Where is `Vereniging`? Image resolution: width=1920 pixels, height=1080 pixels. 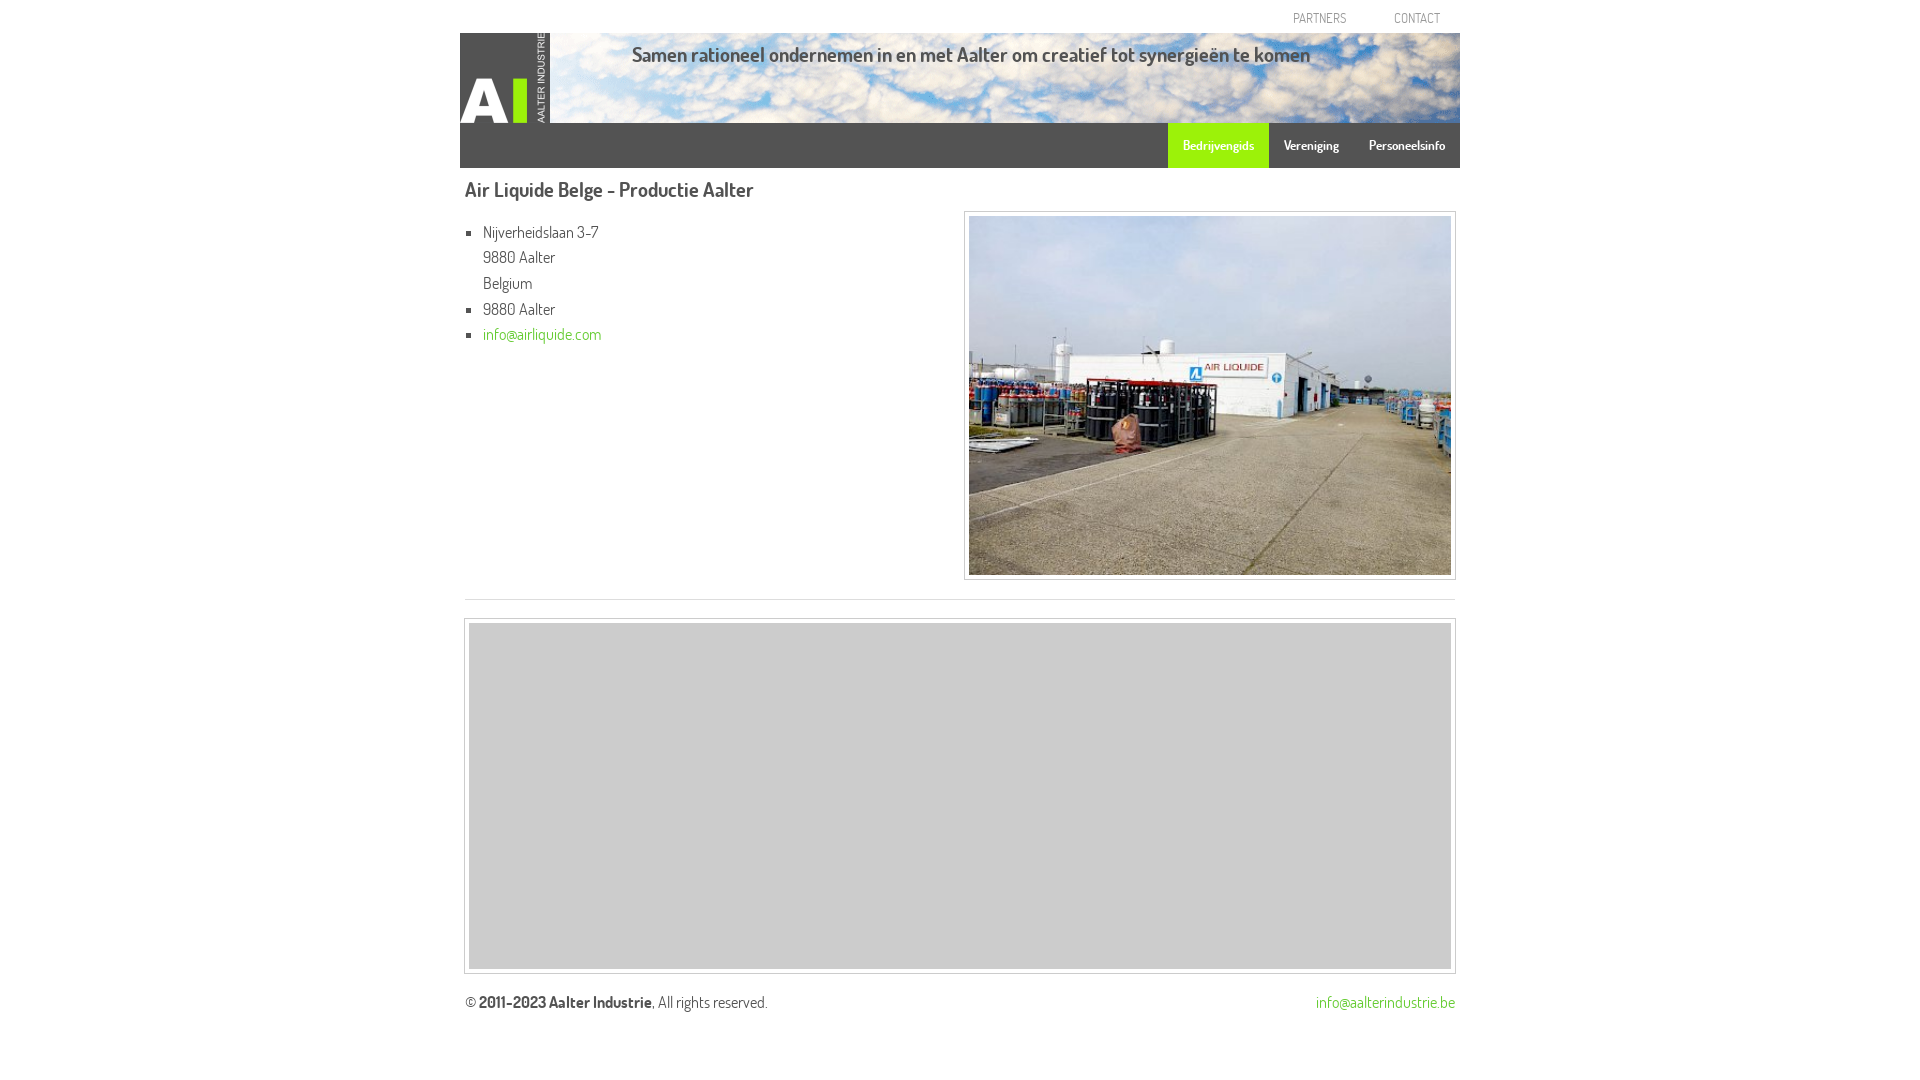 Vereniging is located at coordinates (1312, 146).